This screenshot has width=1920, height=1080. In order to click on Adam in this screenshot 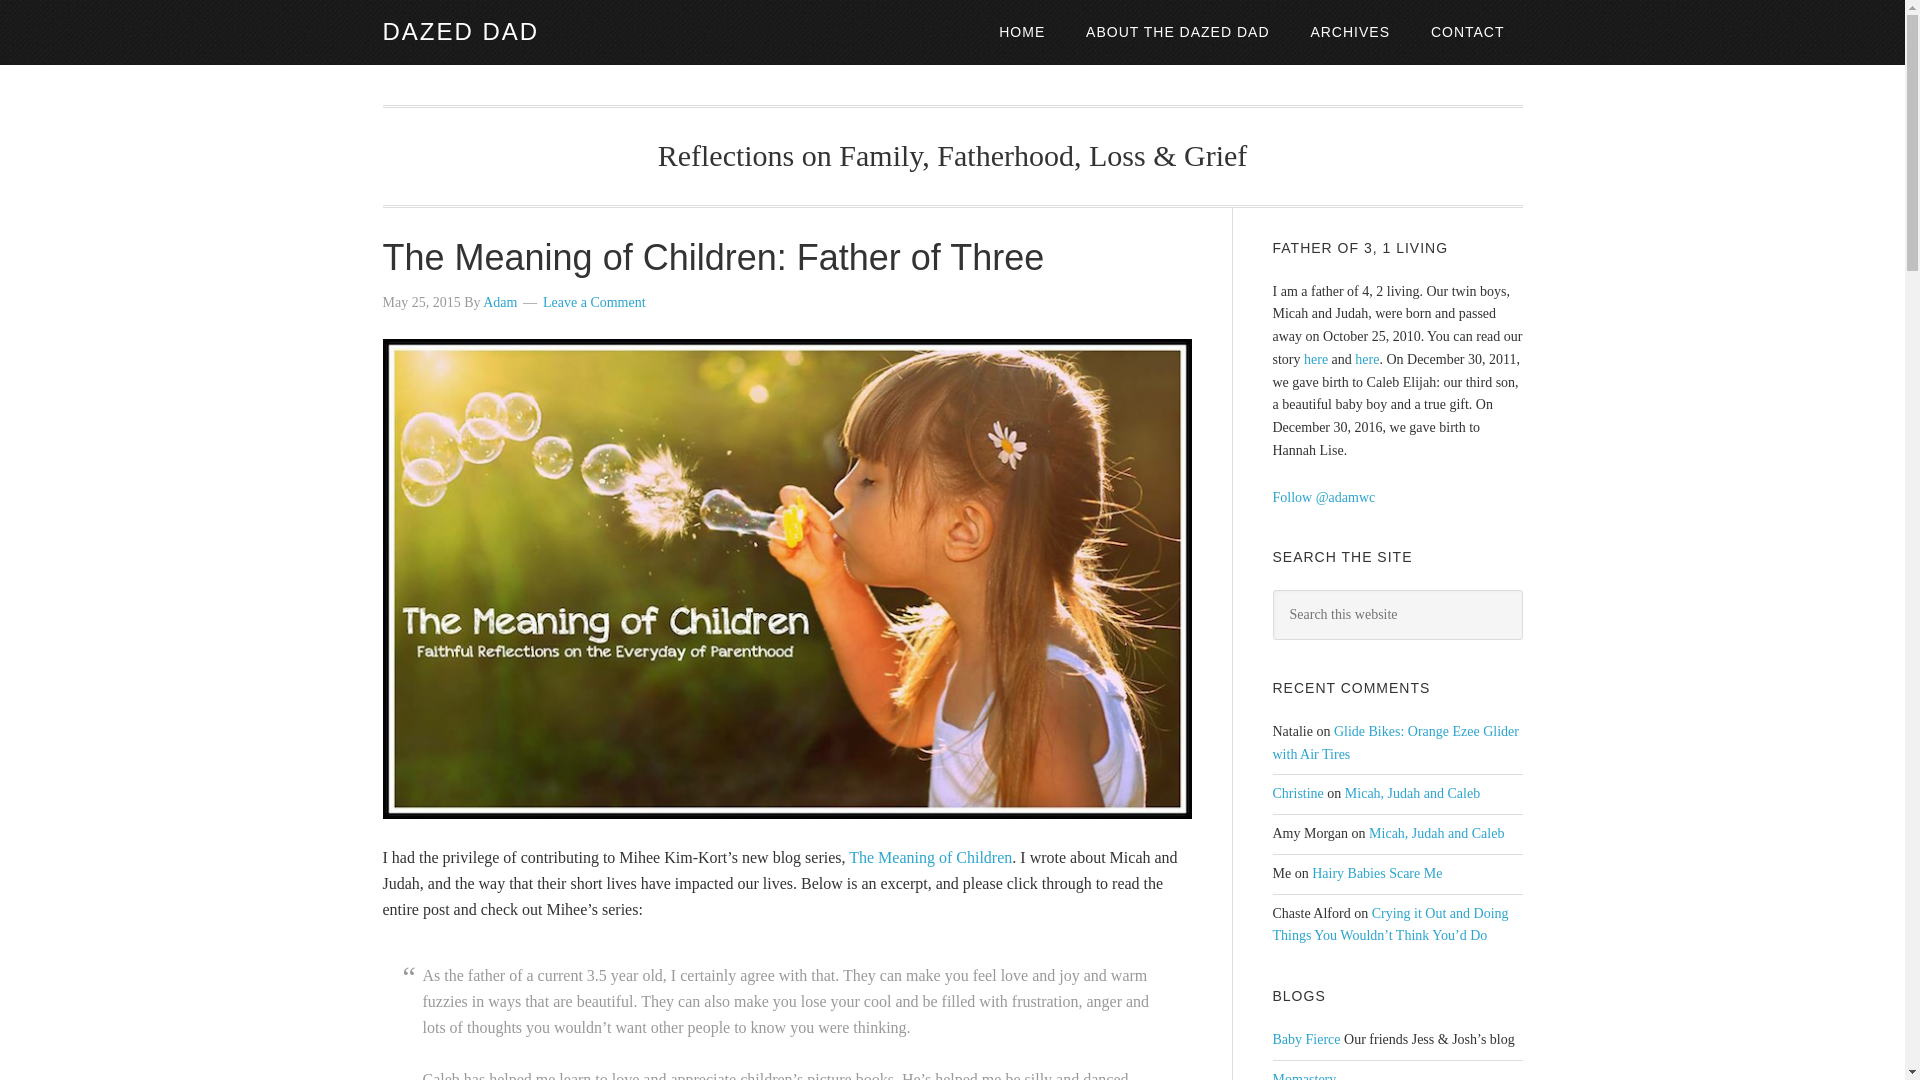, I will do `click(500, 302)`.